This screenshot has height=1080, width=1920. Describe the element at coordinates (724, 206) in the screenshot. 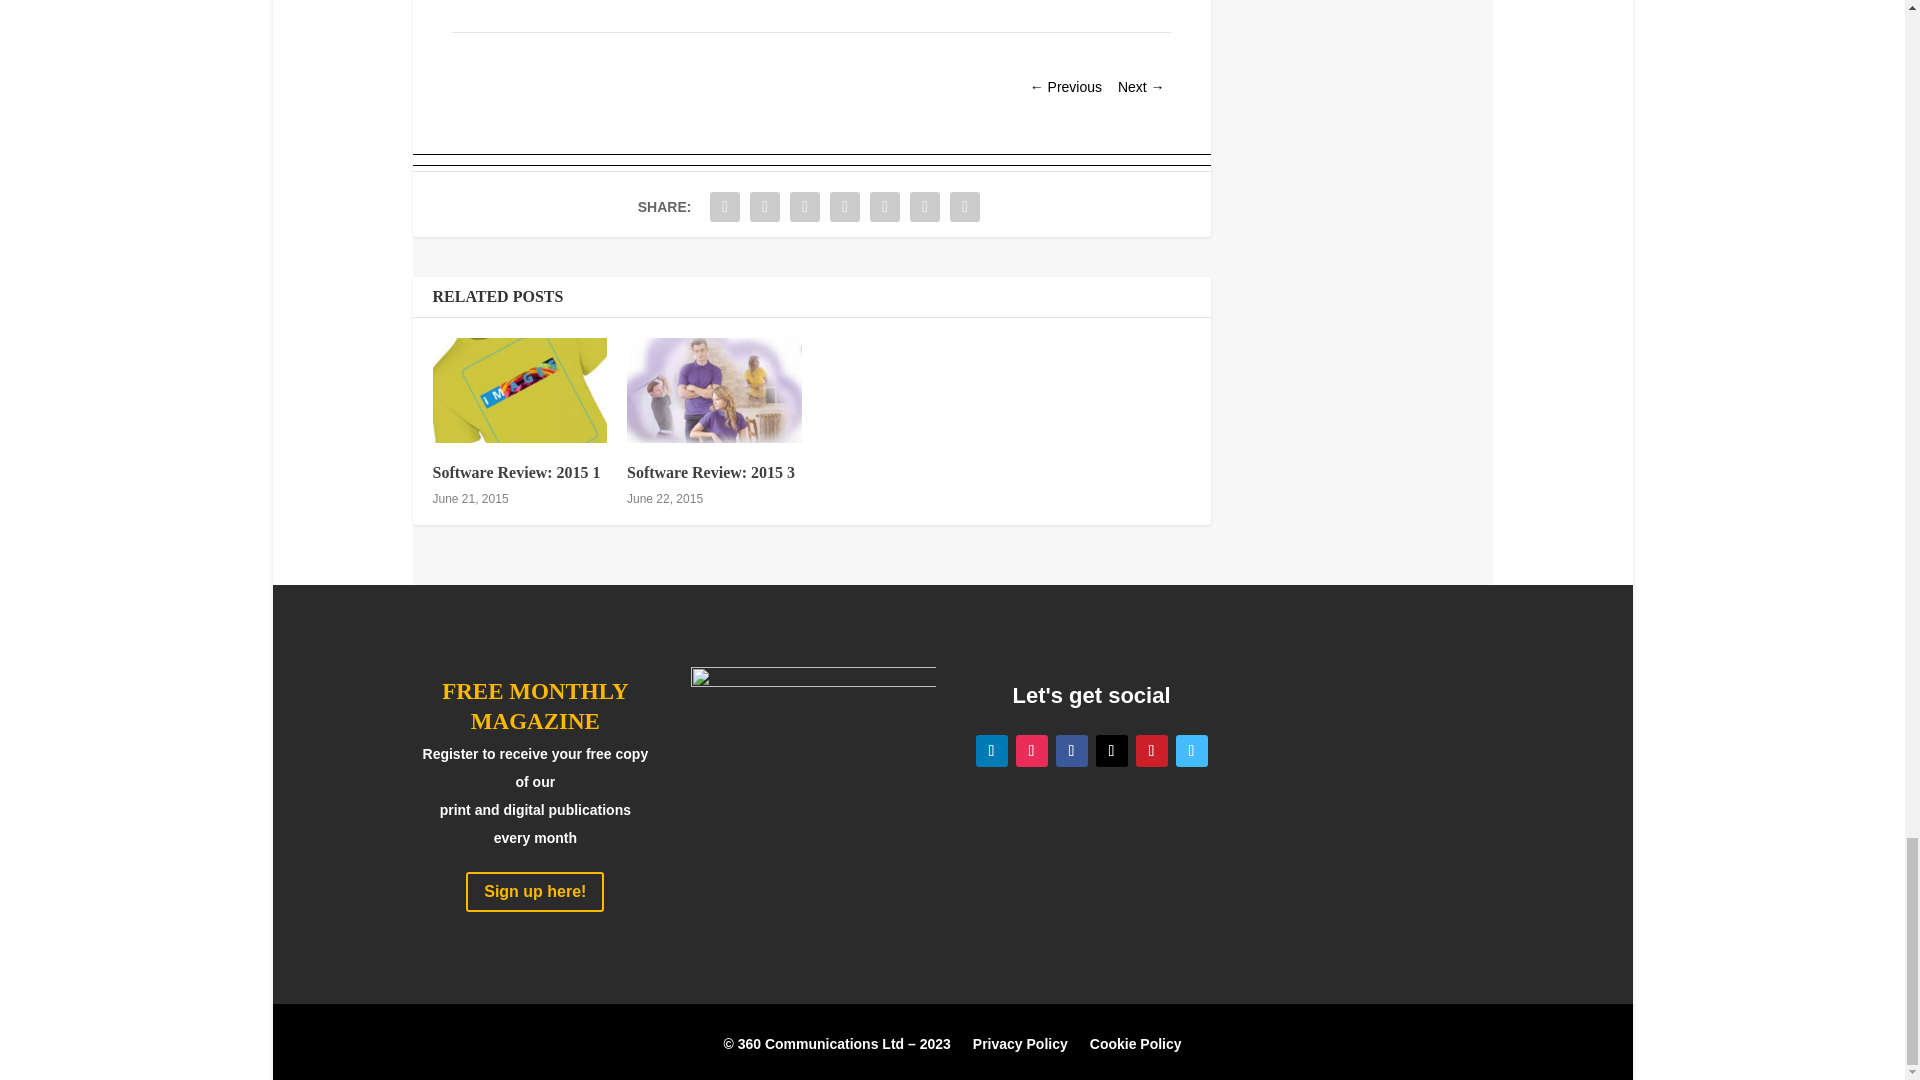

I see `Share "Software Review: 2015 2" via Facebook` at that location.